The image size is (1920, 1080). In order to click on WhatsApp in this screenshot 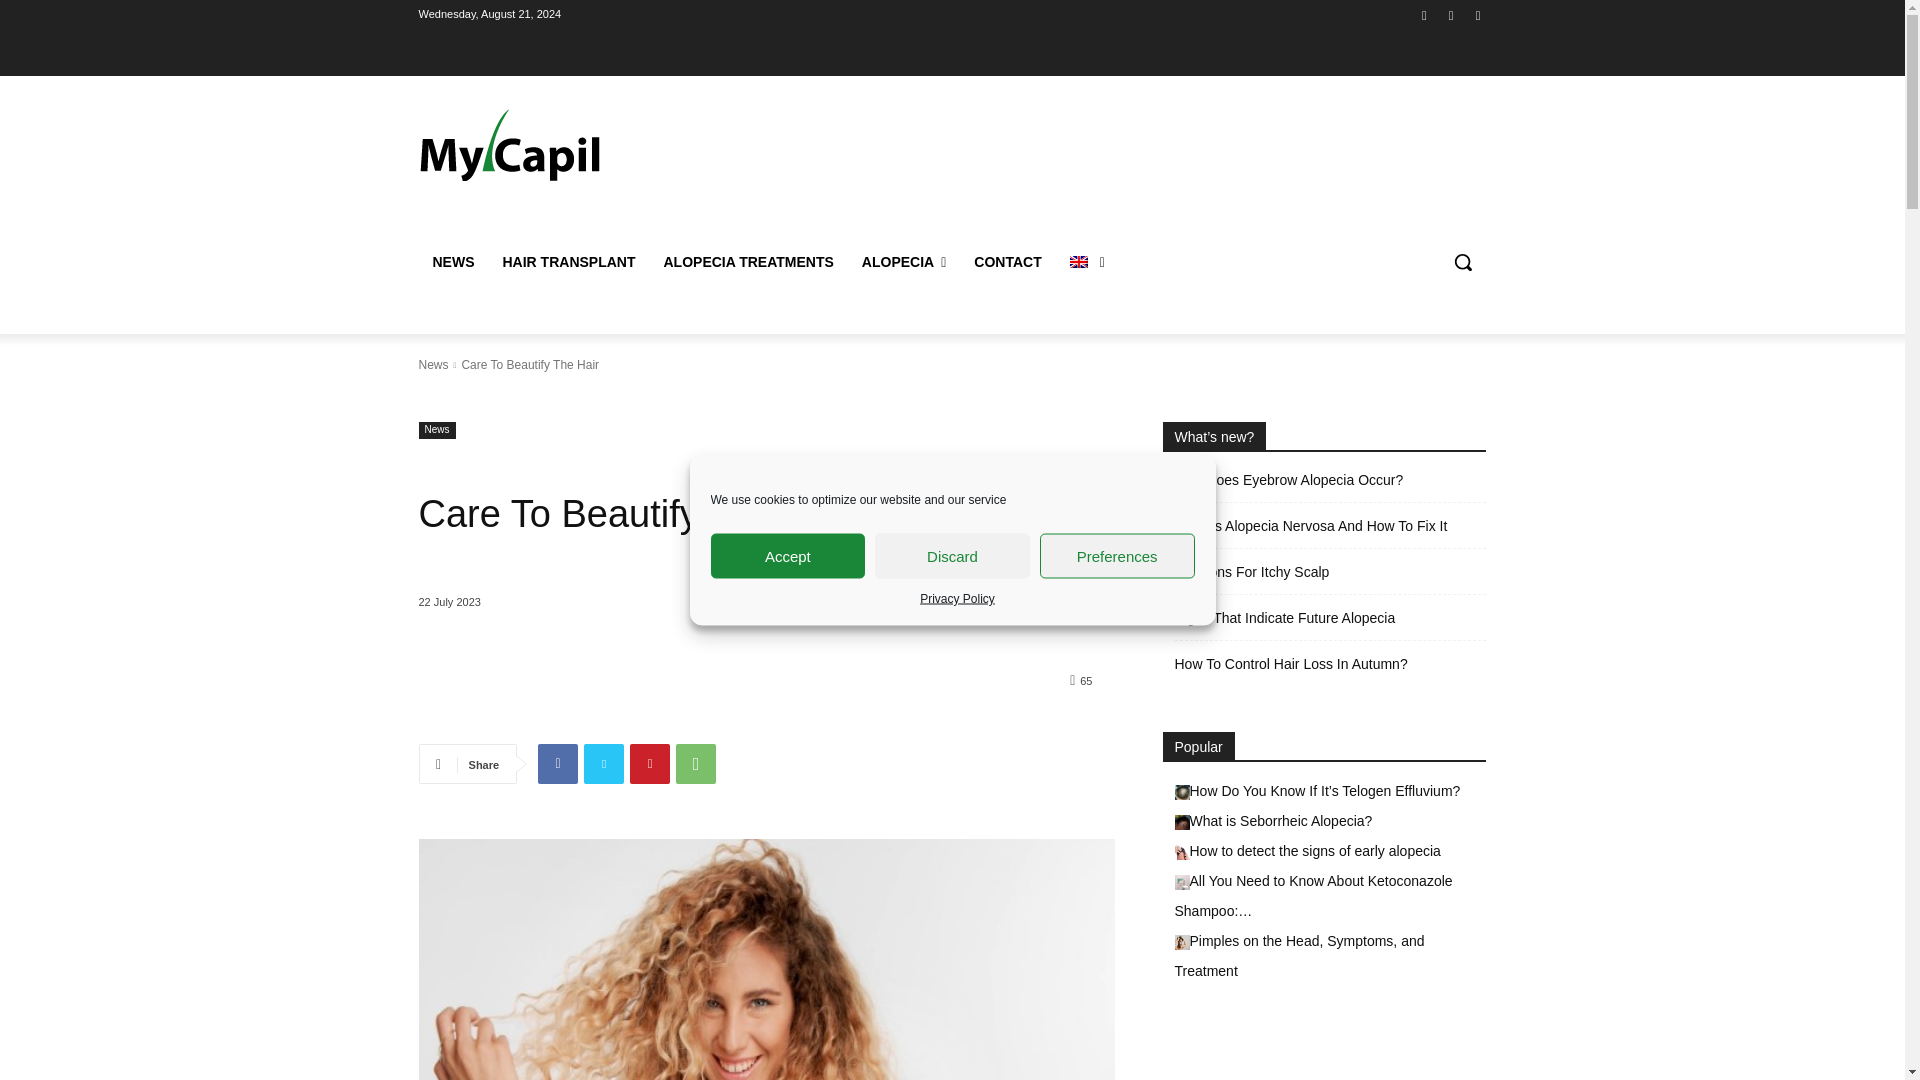, I will do `click(696, 764)`.